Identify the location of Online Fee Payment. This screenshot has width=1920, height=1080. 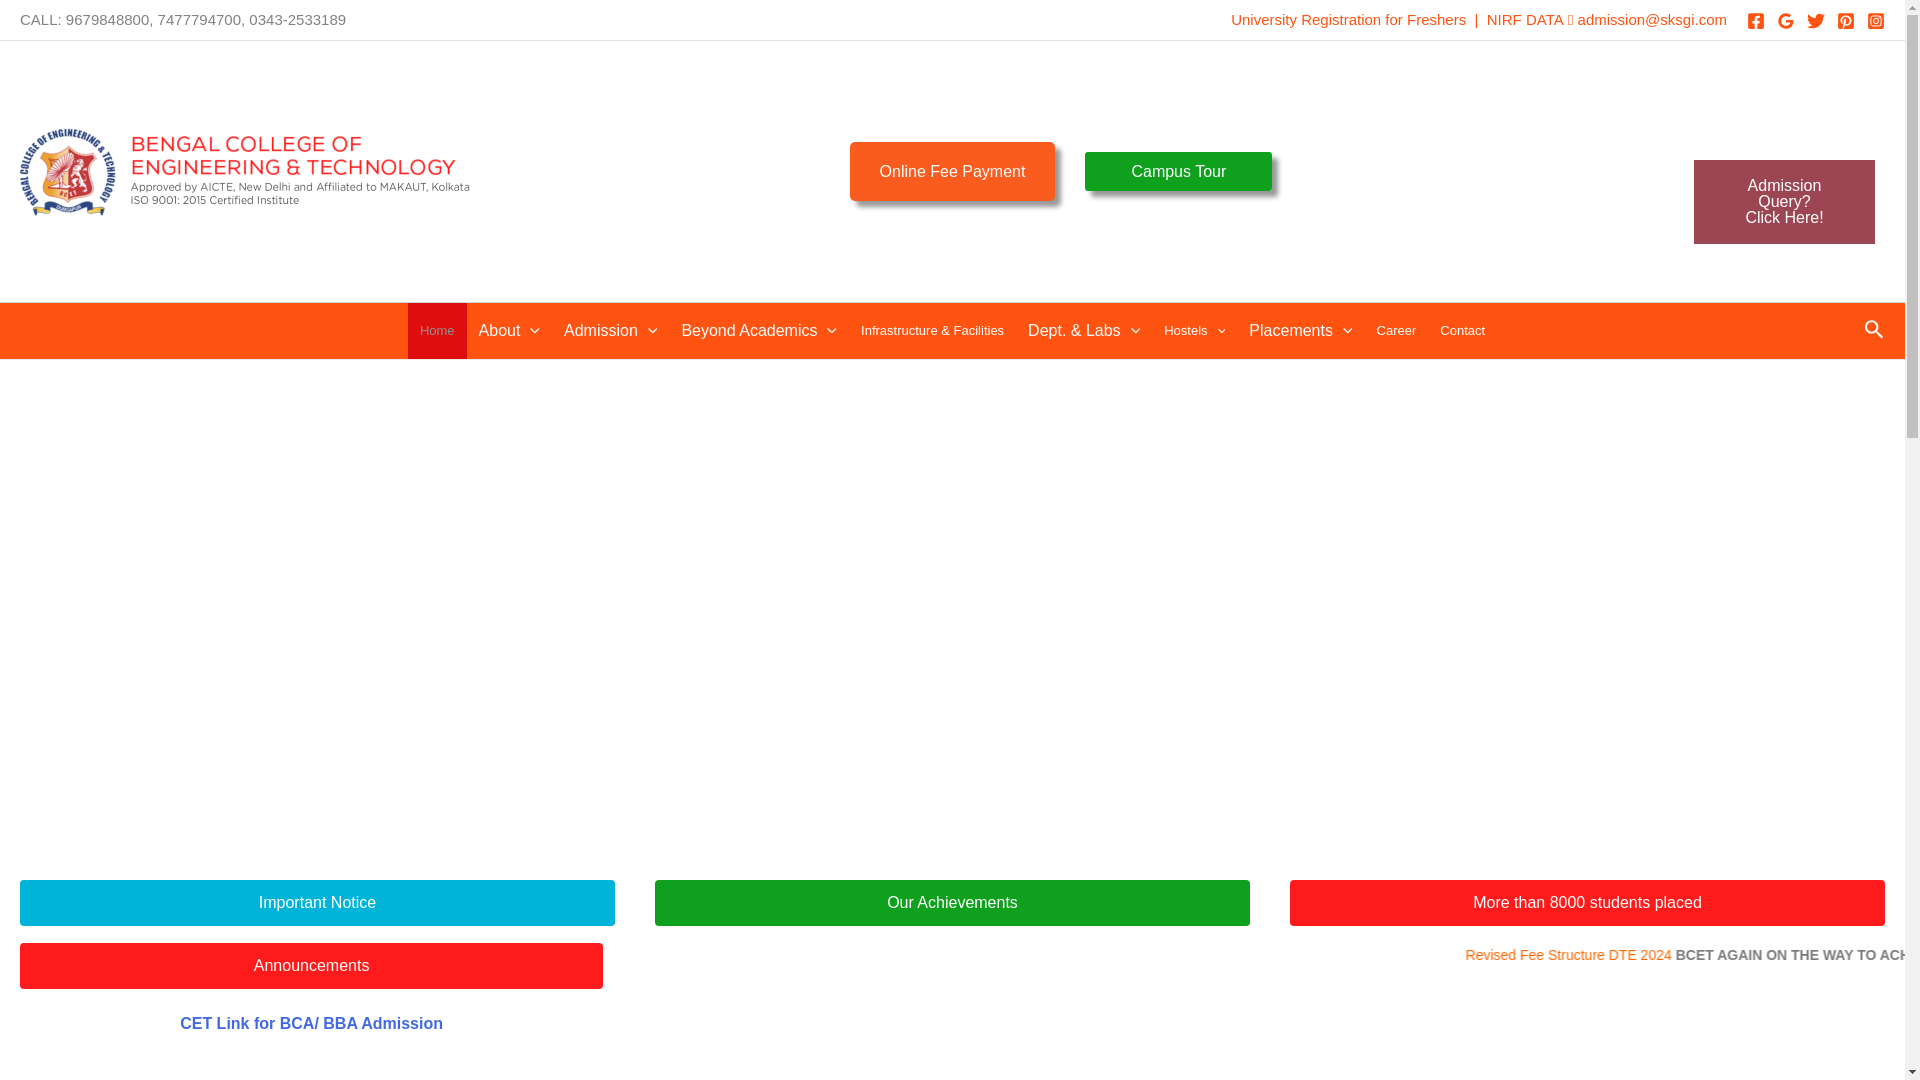
(1178, 172).